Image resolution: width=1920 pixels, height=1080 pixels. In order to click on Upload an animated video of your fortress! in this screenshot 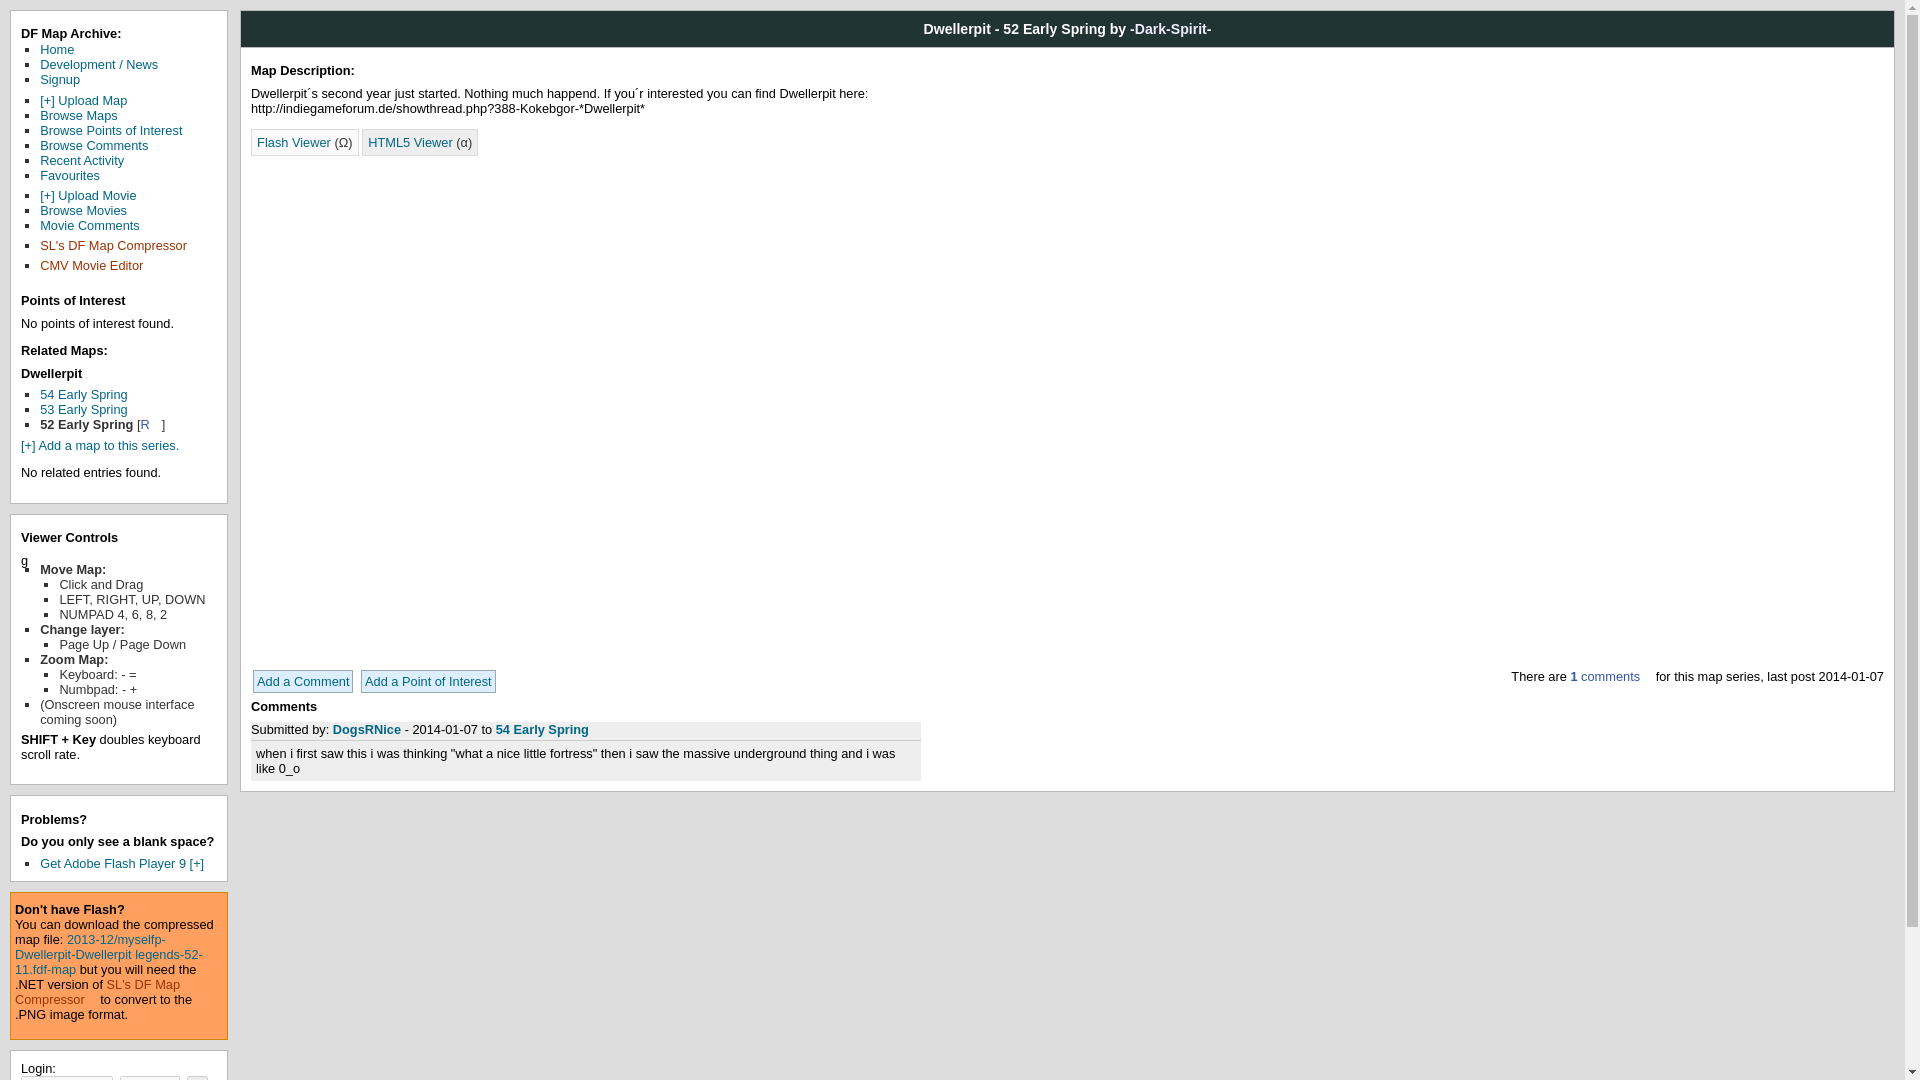, I will do `click(88, 195)`.